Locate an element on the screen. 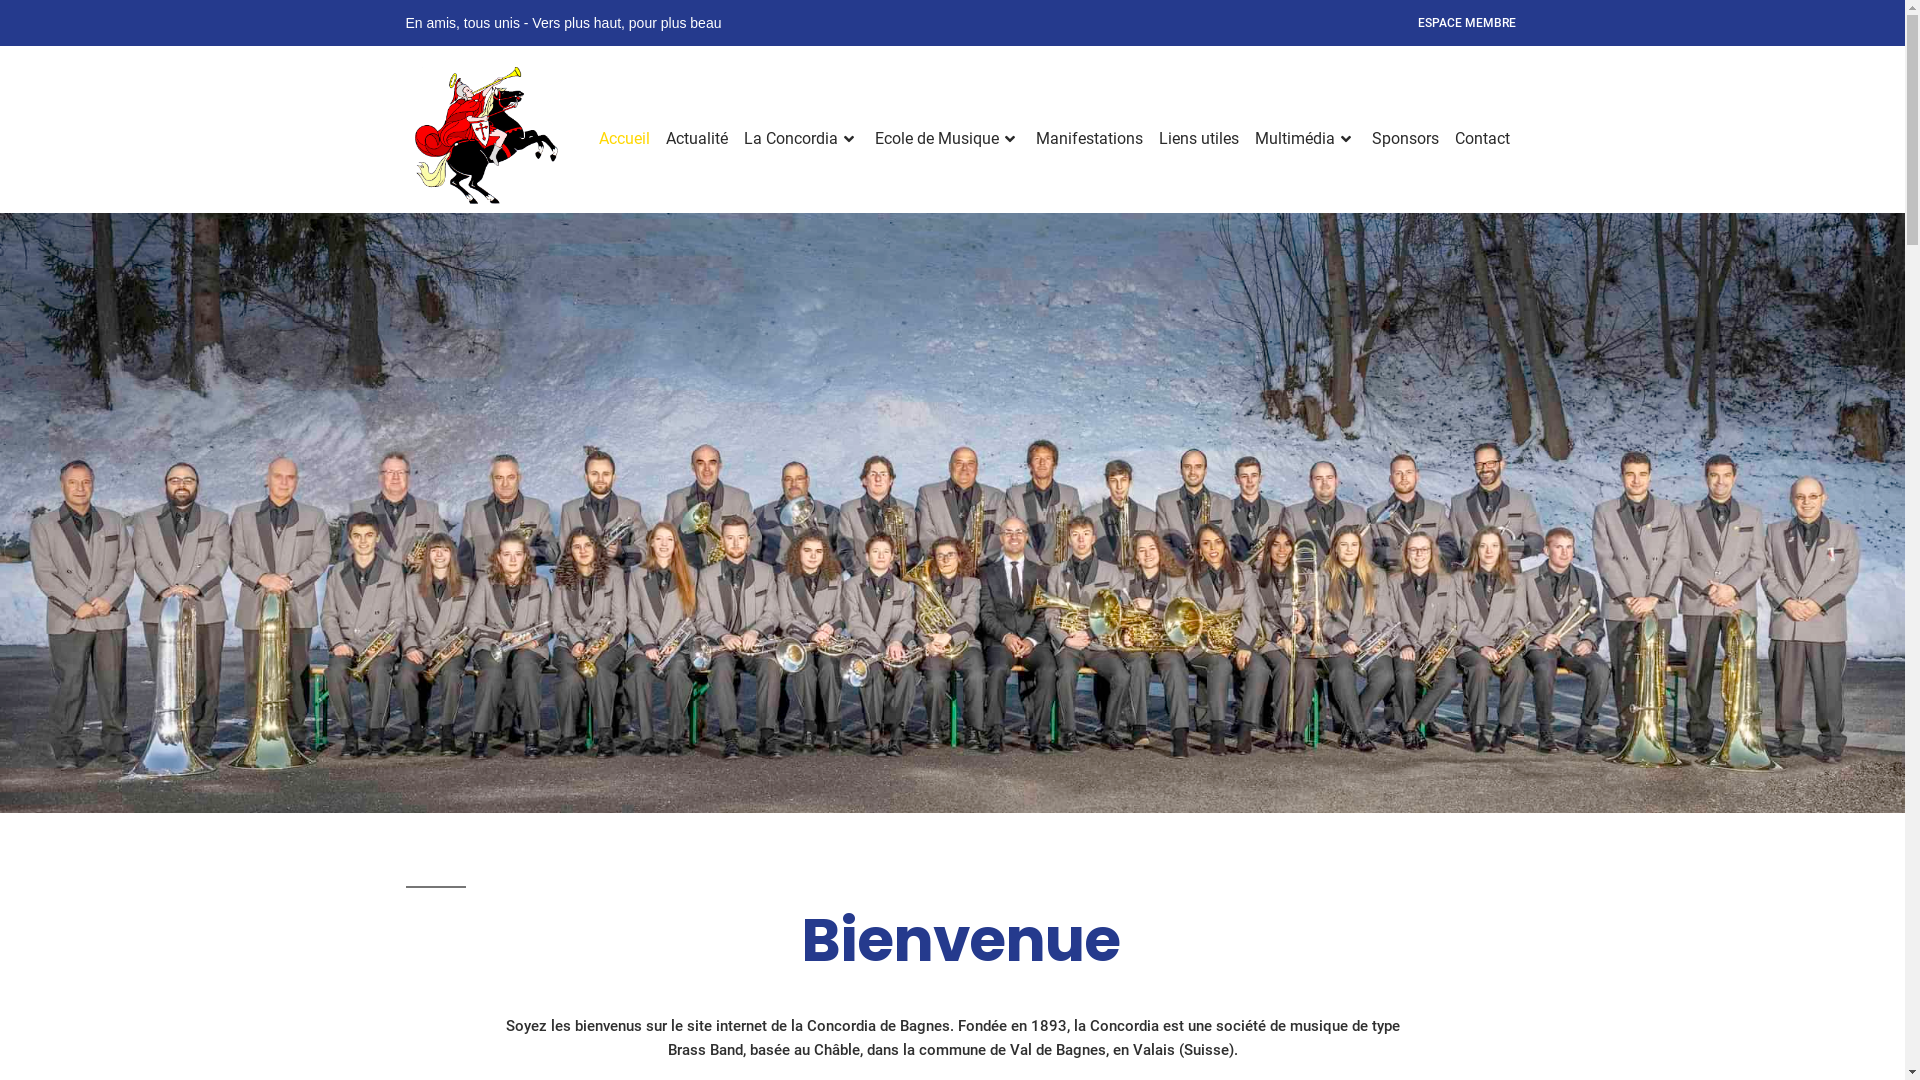 This screenshot has height=1080, width=1920. Accueil is located at coordinates (628, 140).